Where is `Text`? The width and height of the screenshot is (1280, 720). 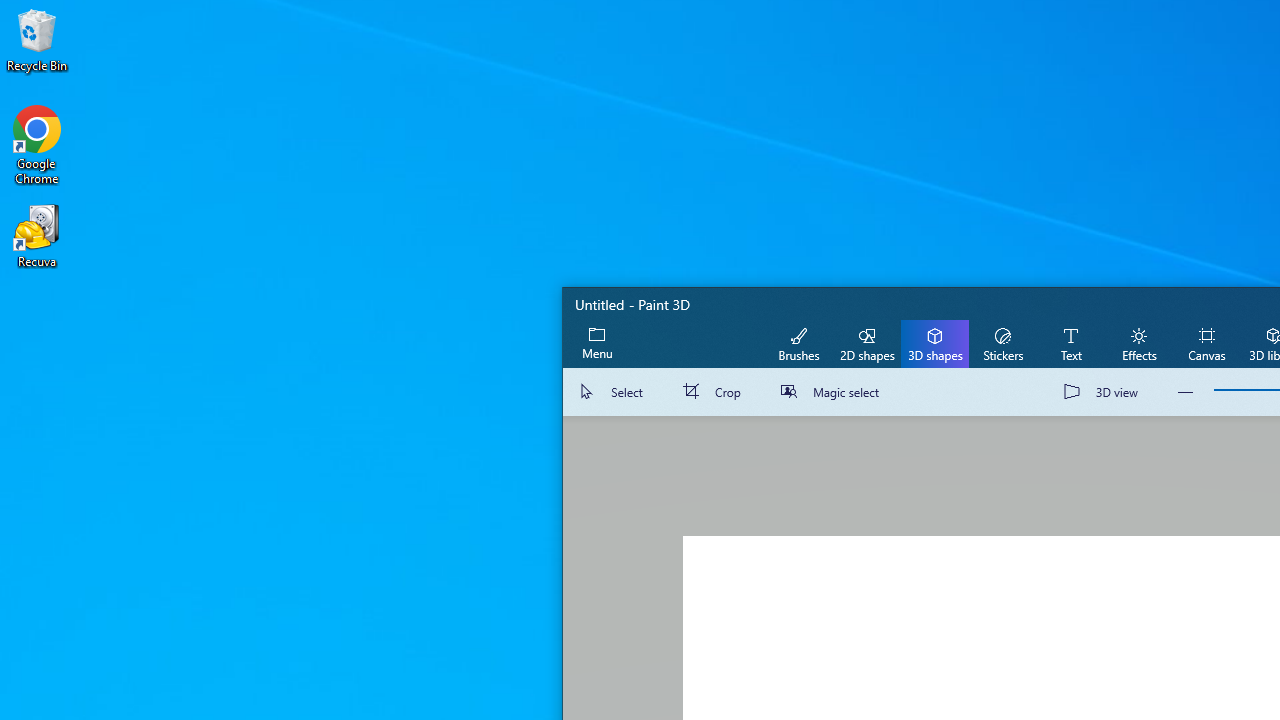
Text is located at coordinates (1070, 343).